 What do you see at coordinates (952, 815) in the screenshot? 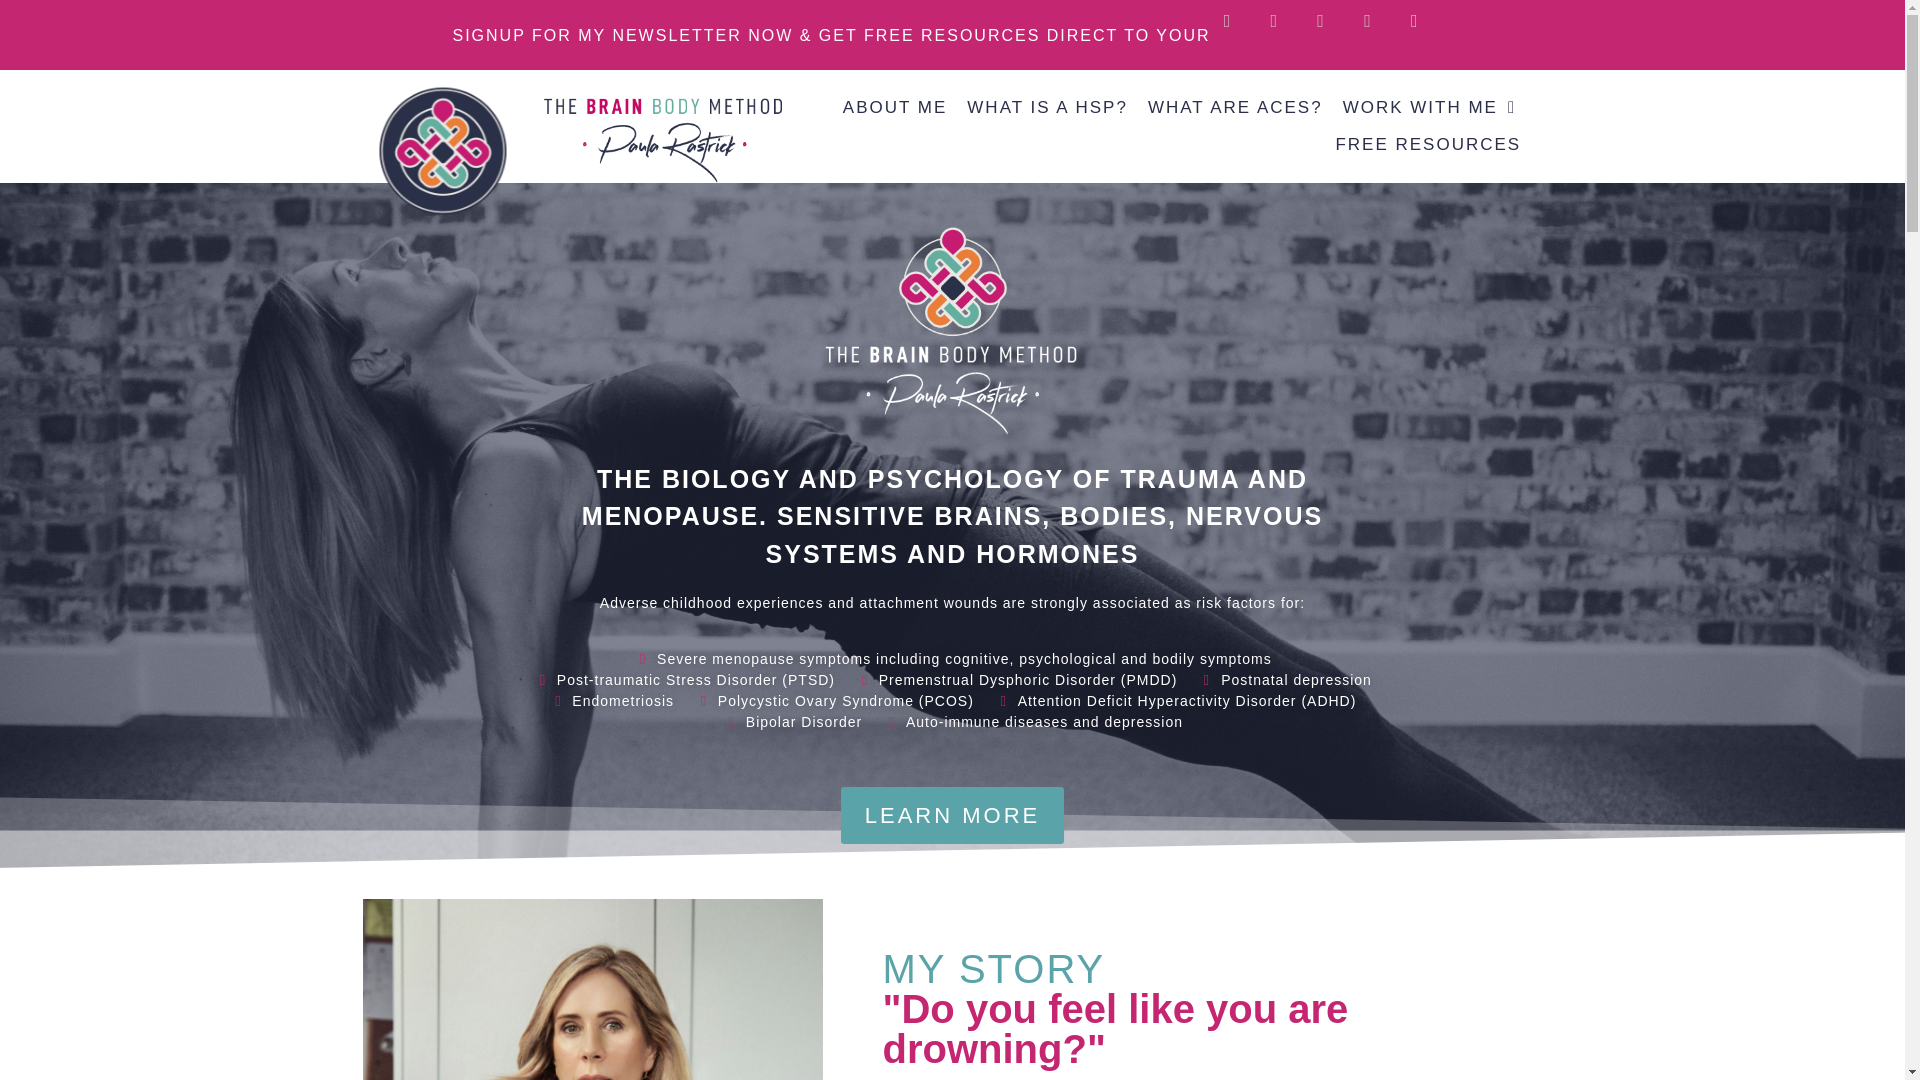
I see `LEARN MORE` at bounding box center [952, 815].